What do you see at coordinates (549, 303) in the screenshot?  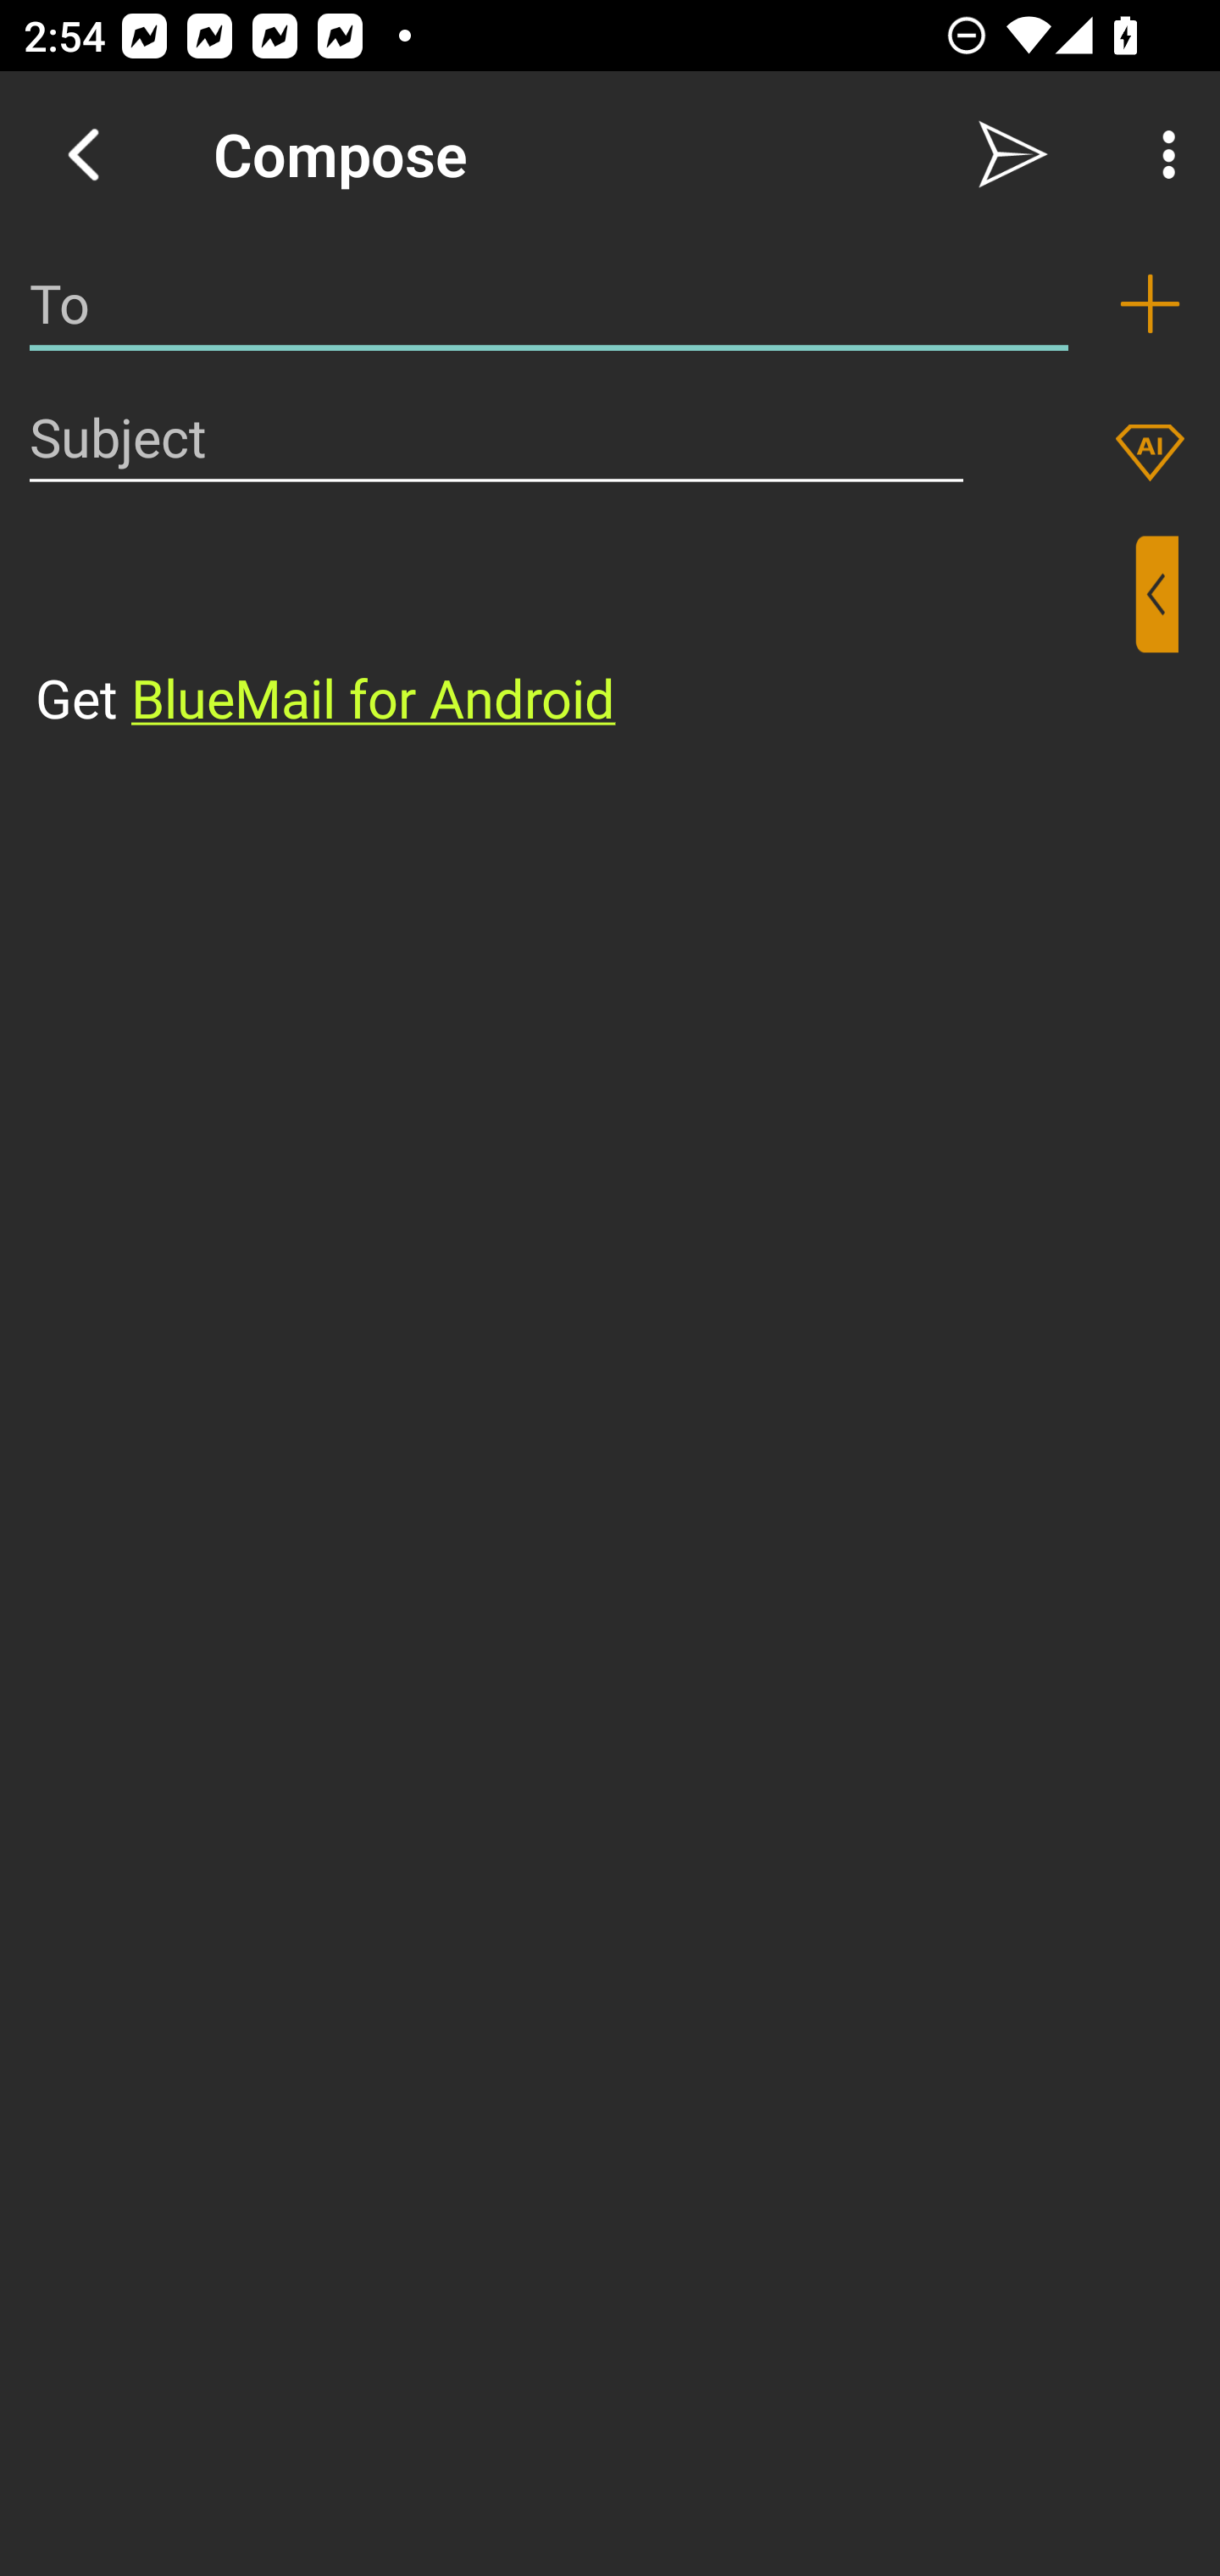 I see `To` at bounding box center [549, 303].